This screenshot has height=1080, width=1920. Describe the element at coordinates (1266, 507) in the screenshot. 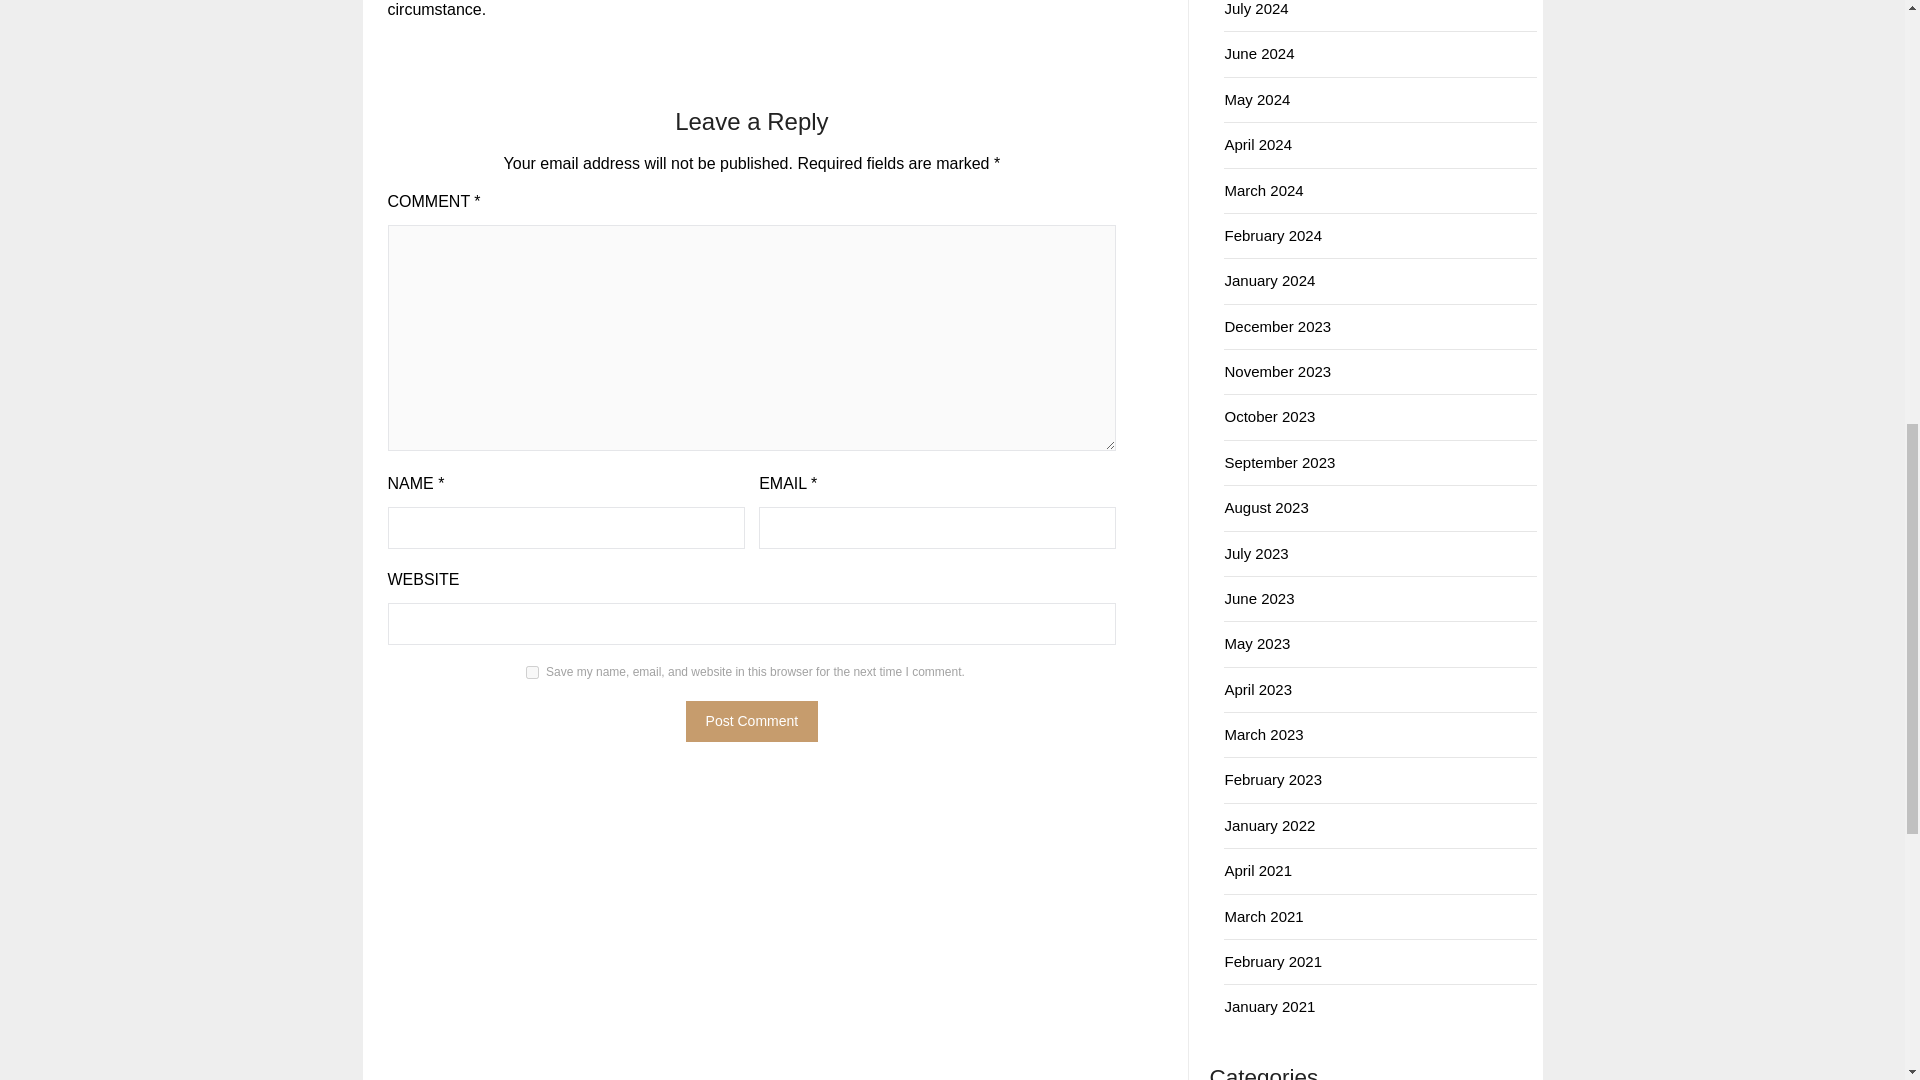

I see `August 2023` at that location.